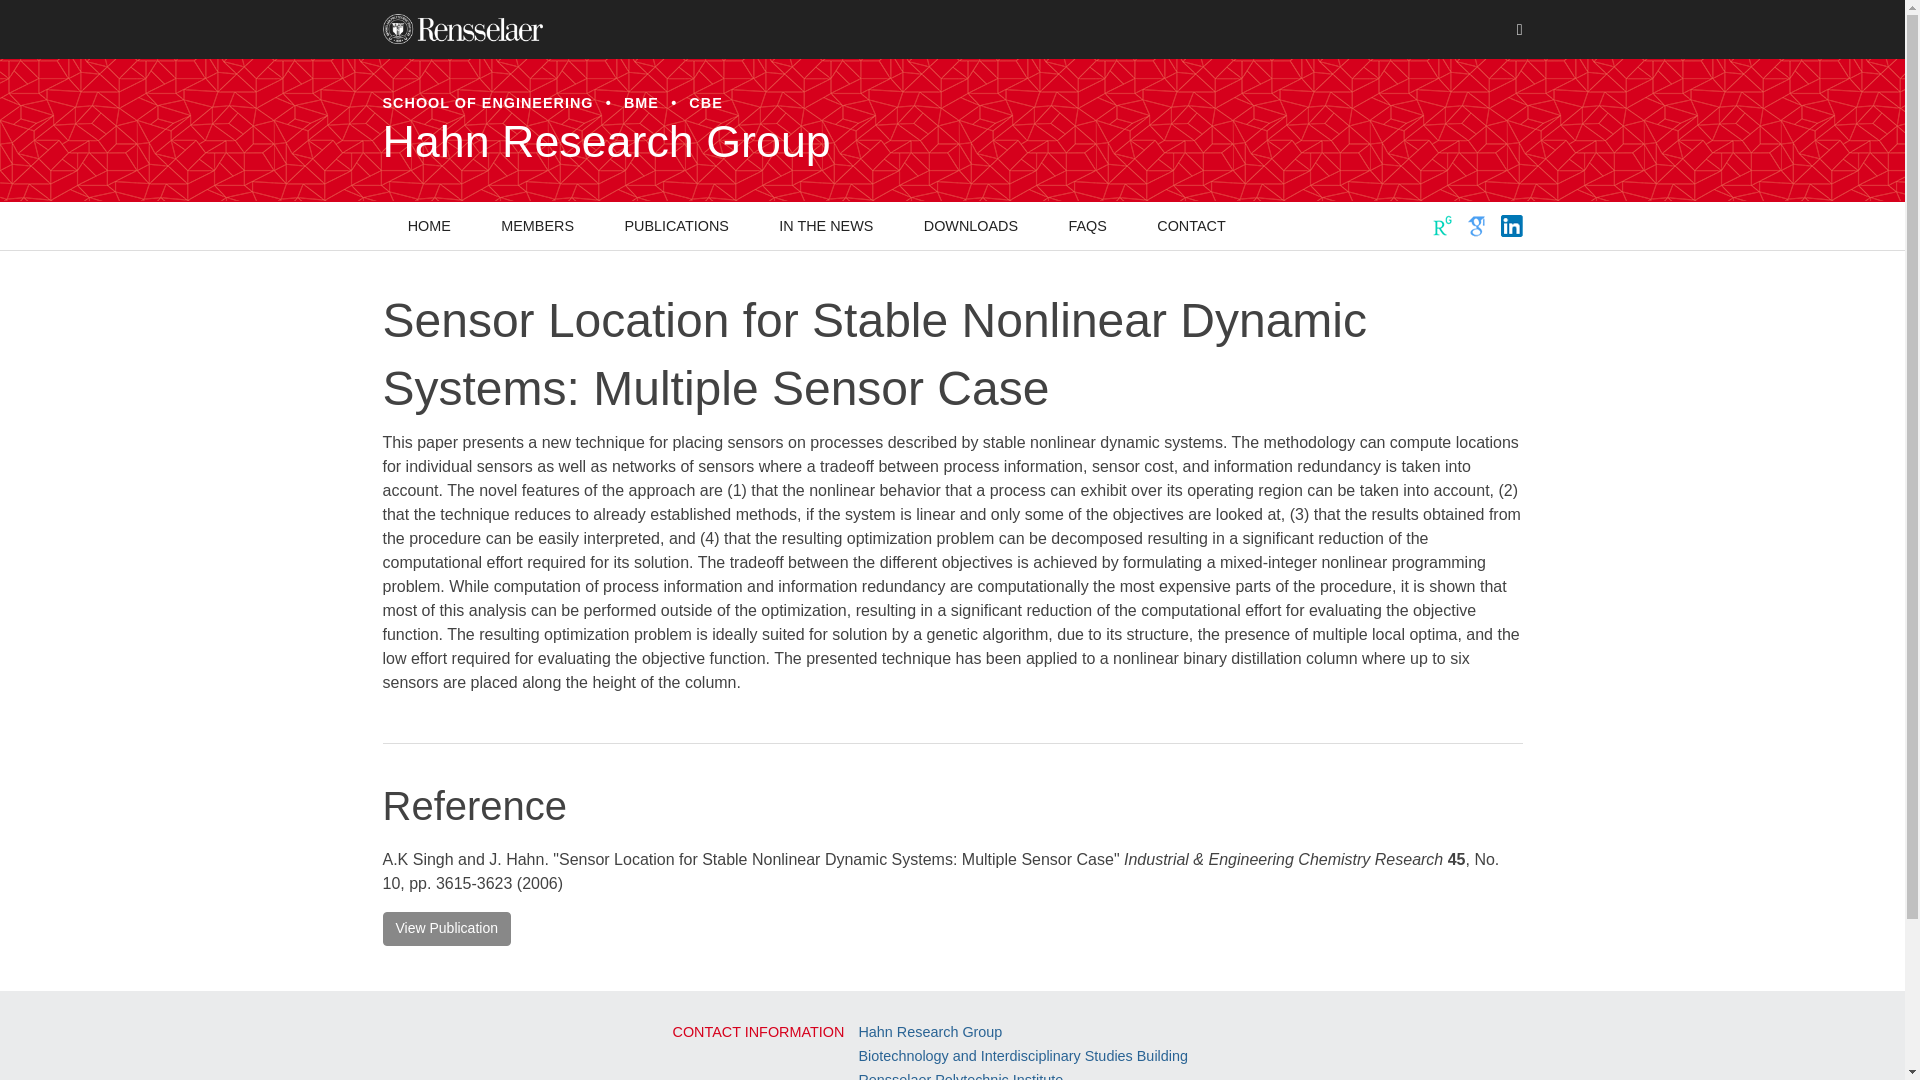 This screenshot has height=1080, width=1920. I want to click on PUBLICATIONS, so click(676, 226).